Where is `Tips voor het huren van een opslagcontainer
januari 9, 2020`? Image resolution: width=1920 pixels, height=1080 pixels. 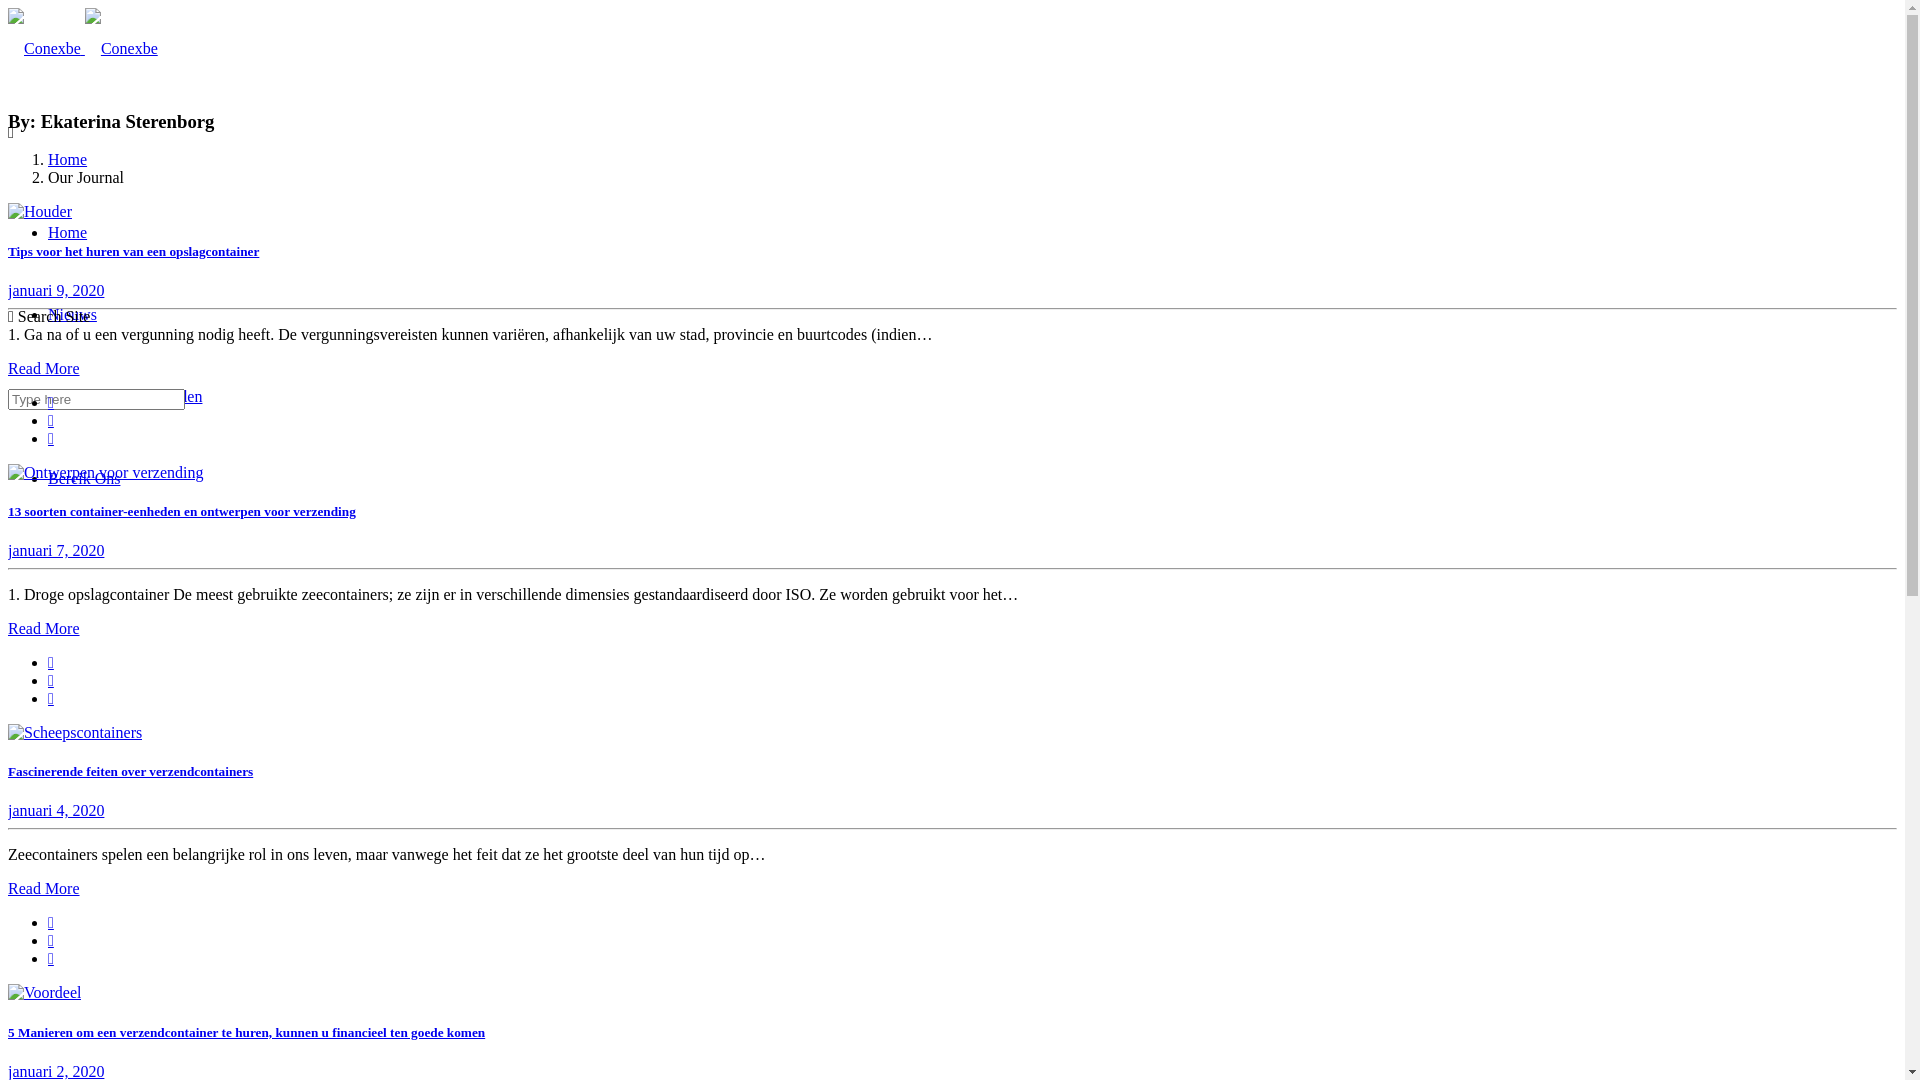 Tips voor het huren van een opslagcontainer
januari 9, 2020 is located at coordinates (952, 272).